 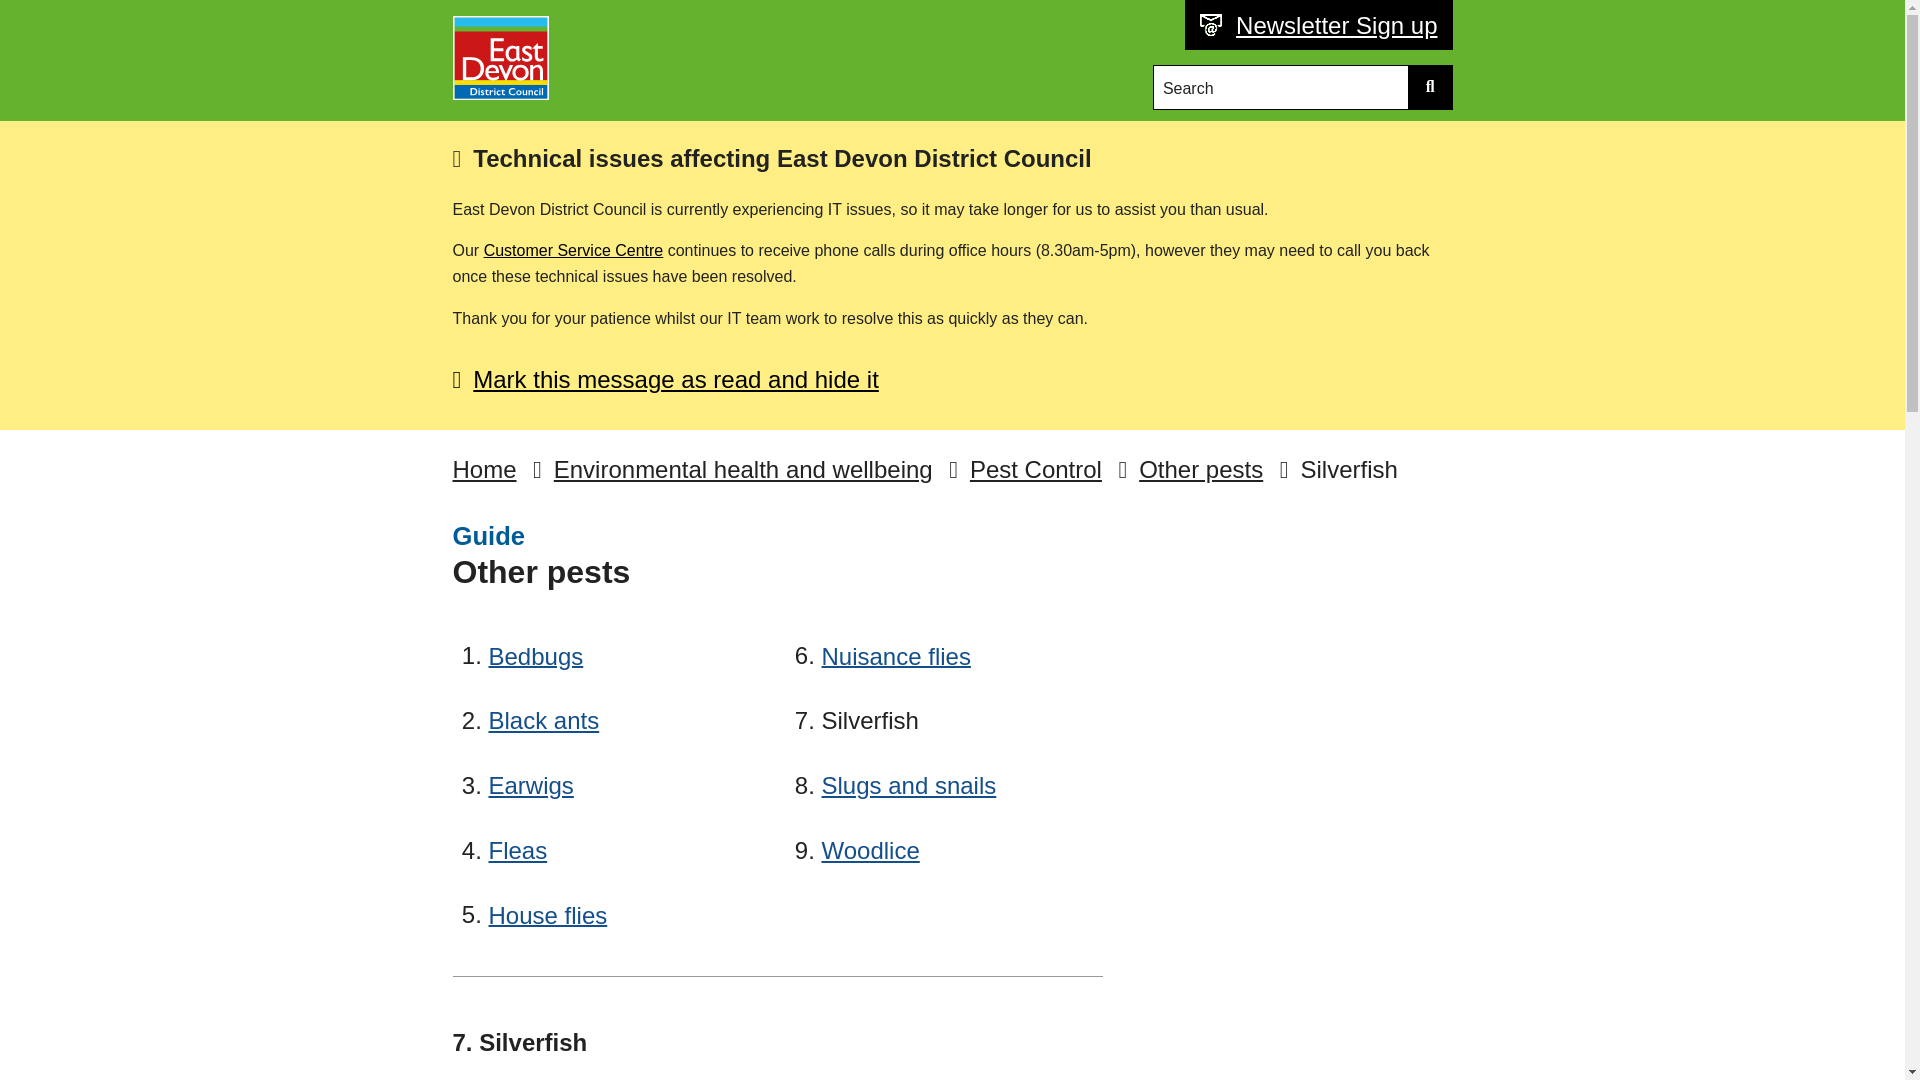 What do you see at coordinates (870, 850) in the screenshot?
I see `Woodlice` at bounding box center [870, 850].